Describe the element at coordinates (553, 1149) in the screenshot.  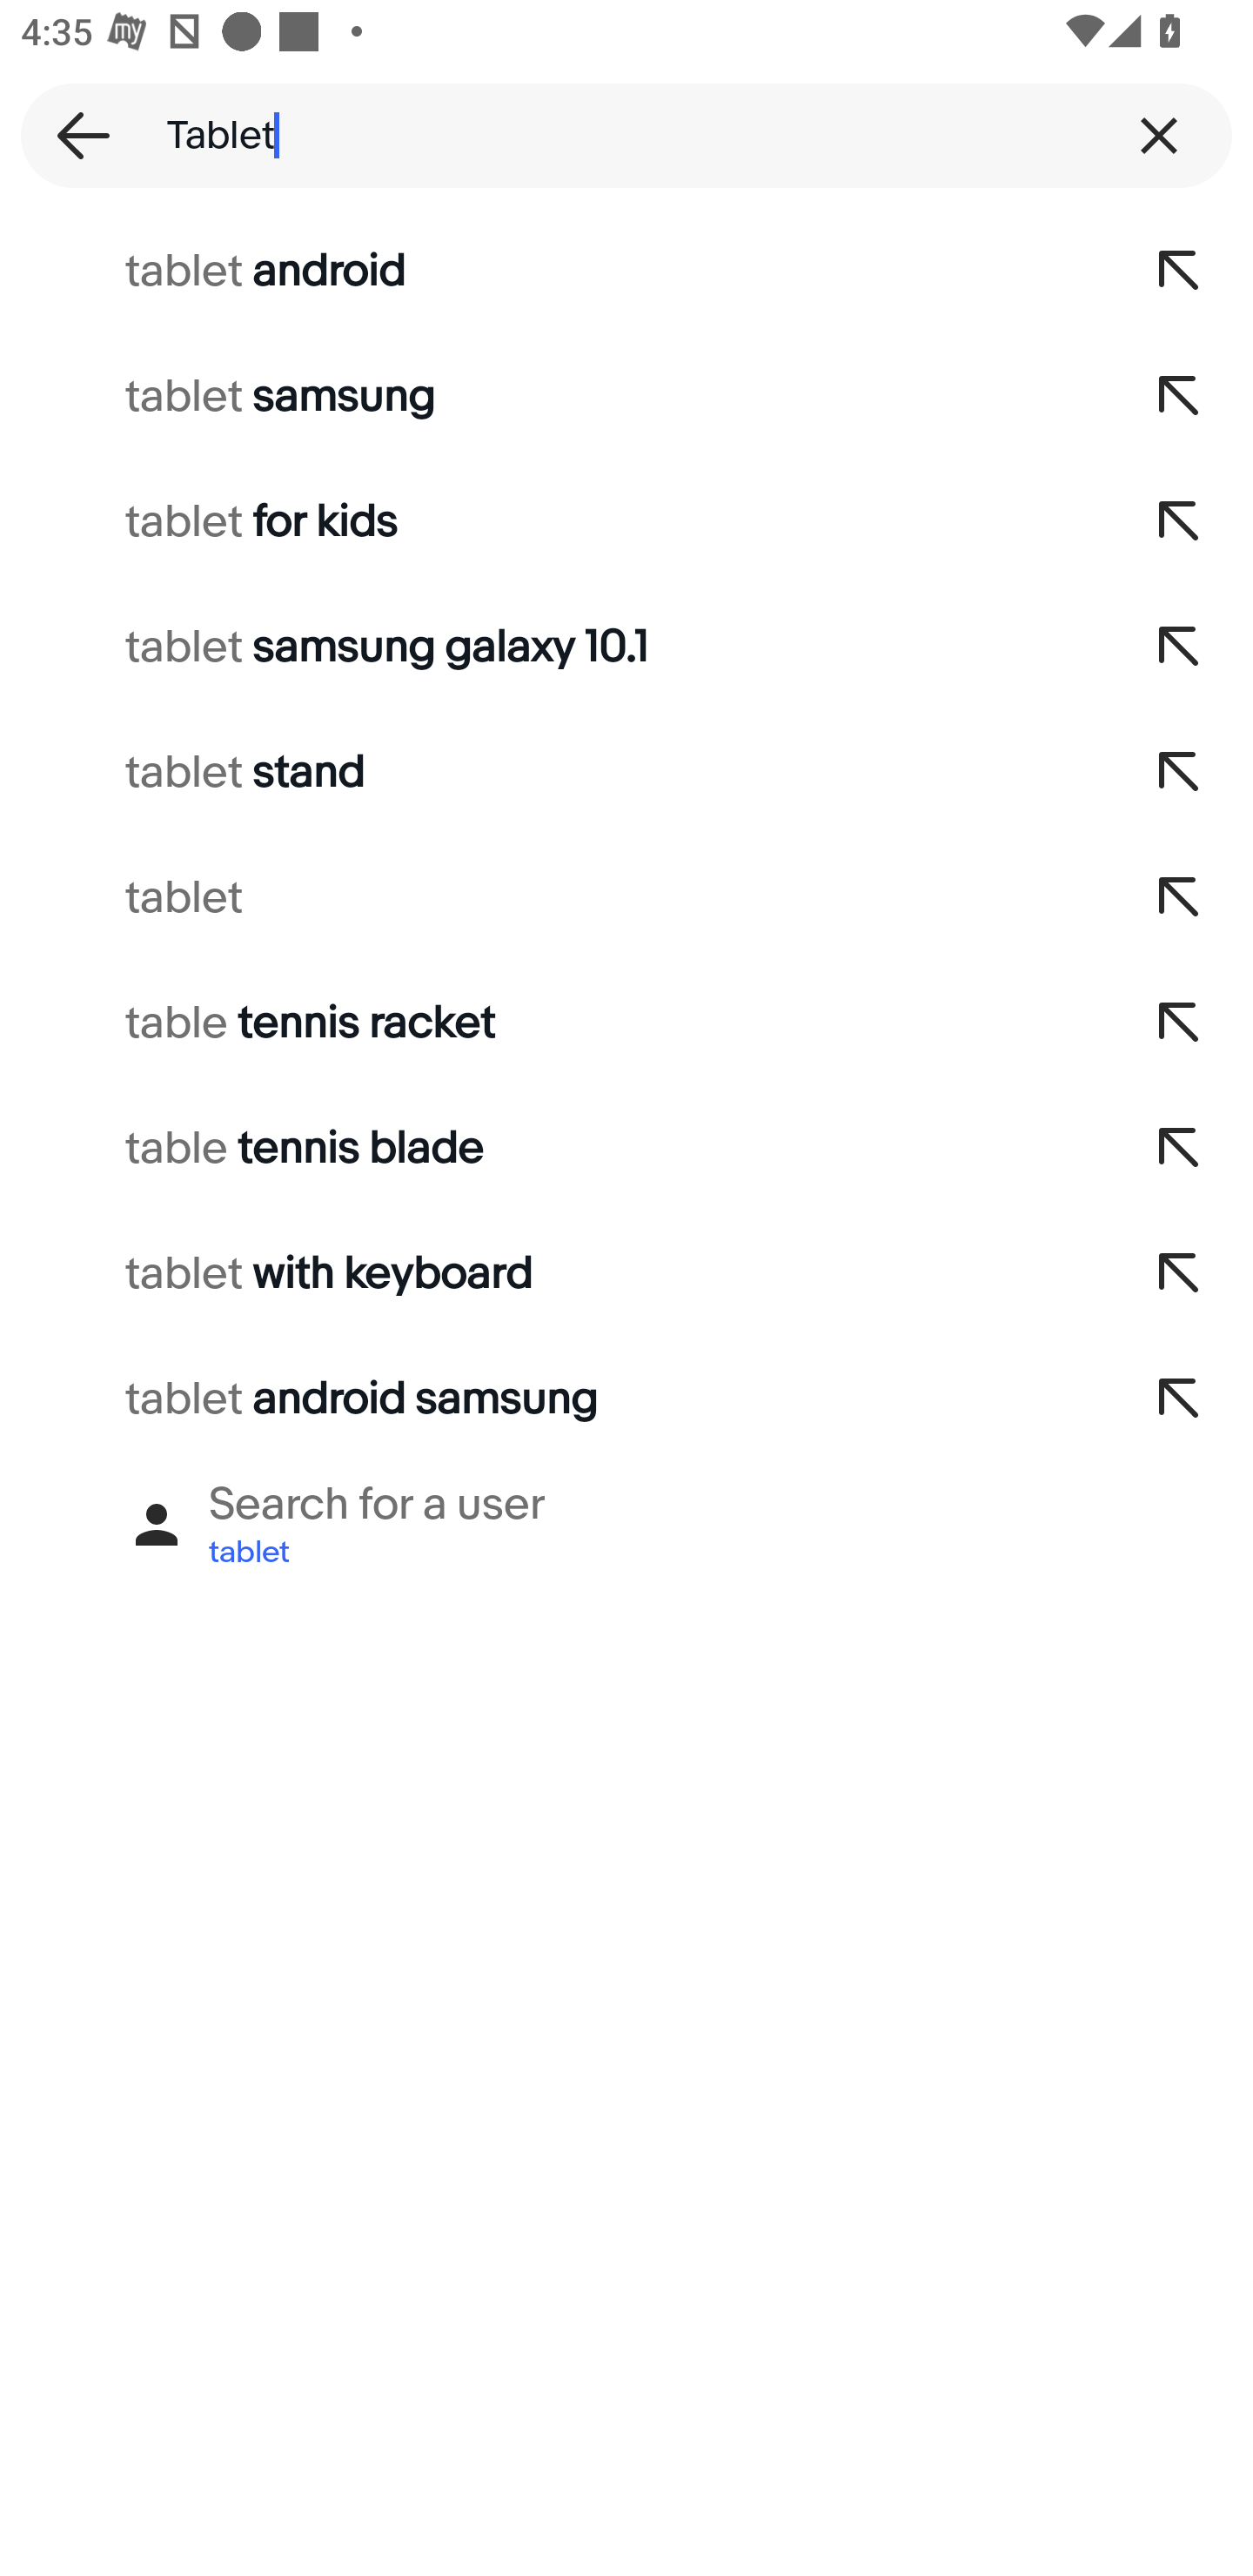
I see `table tennis blade` at that location.